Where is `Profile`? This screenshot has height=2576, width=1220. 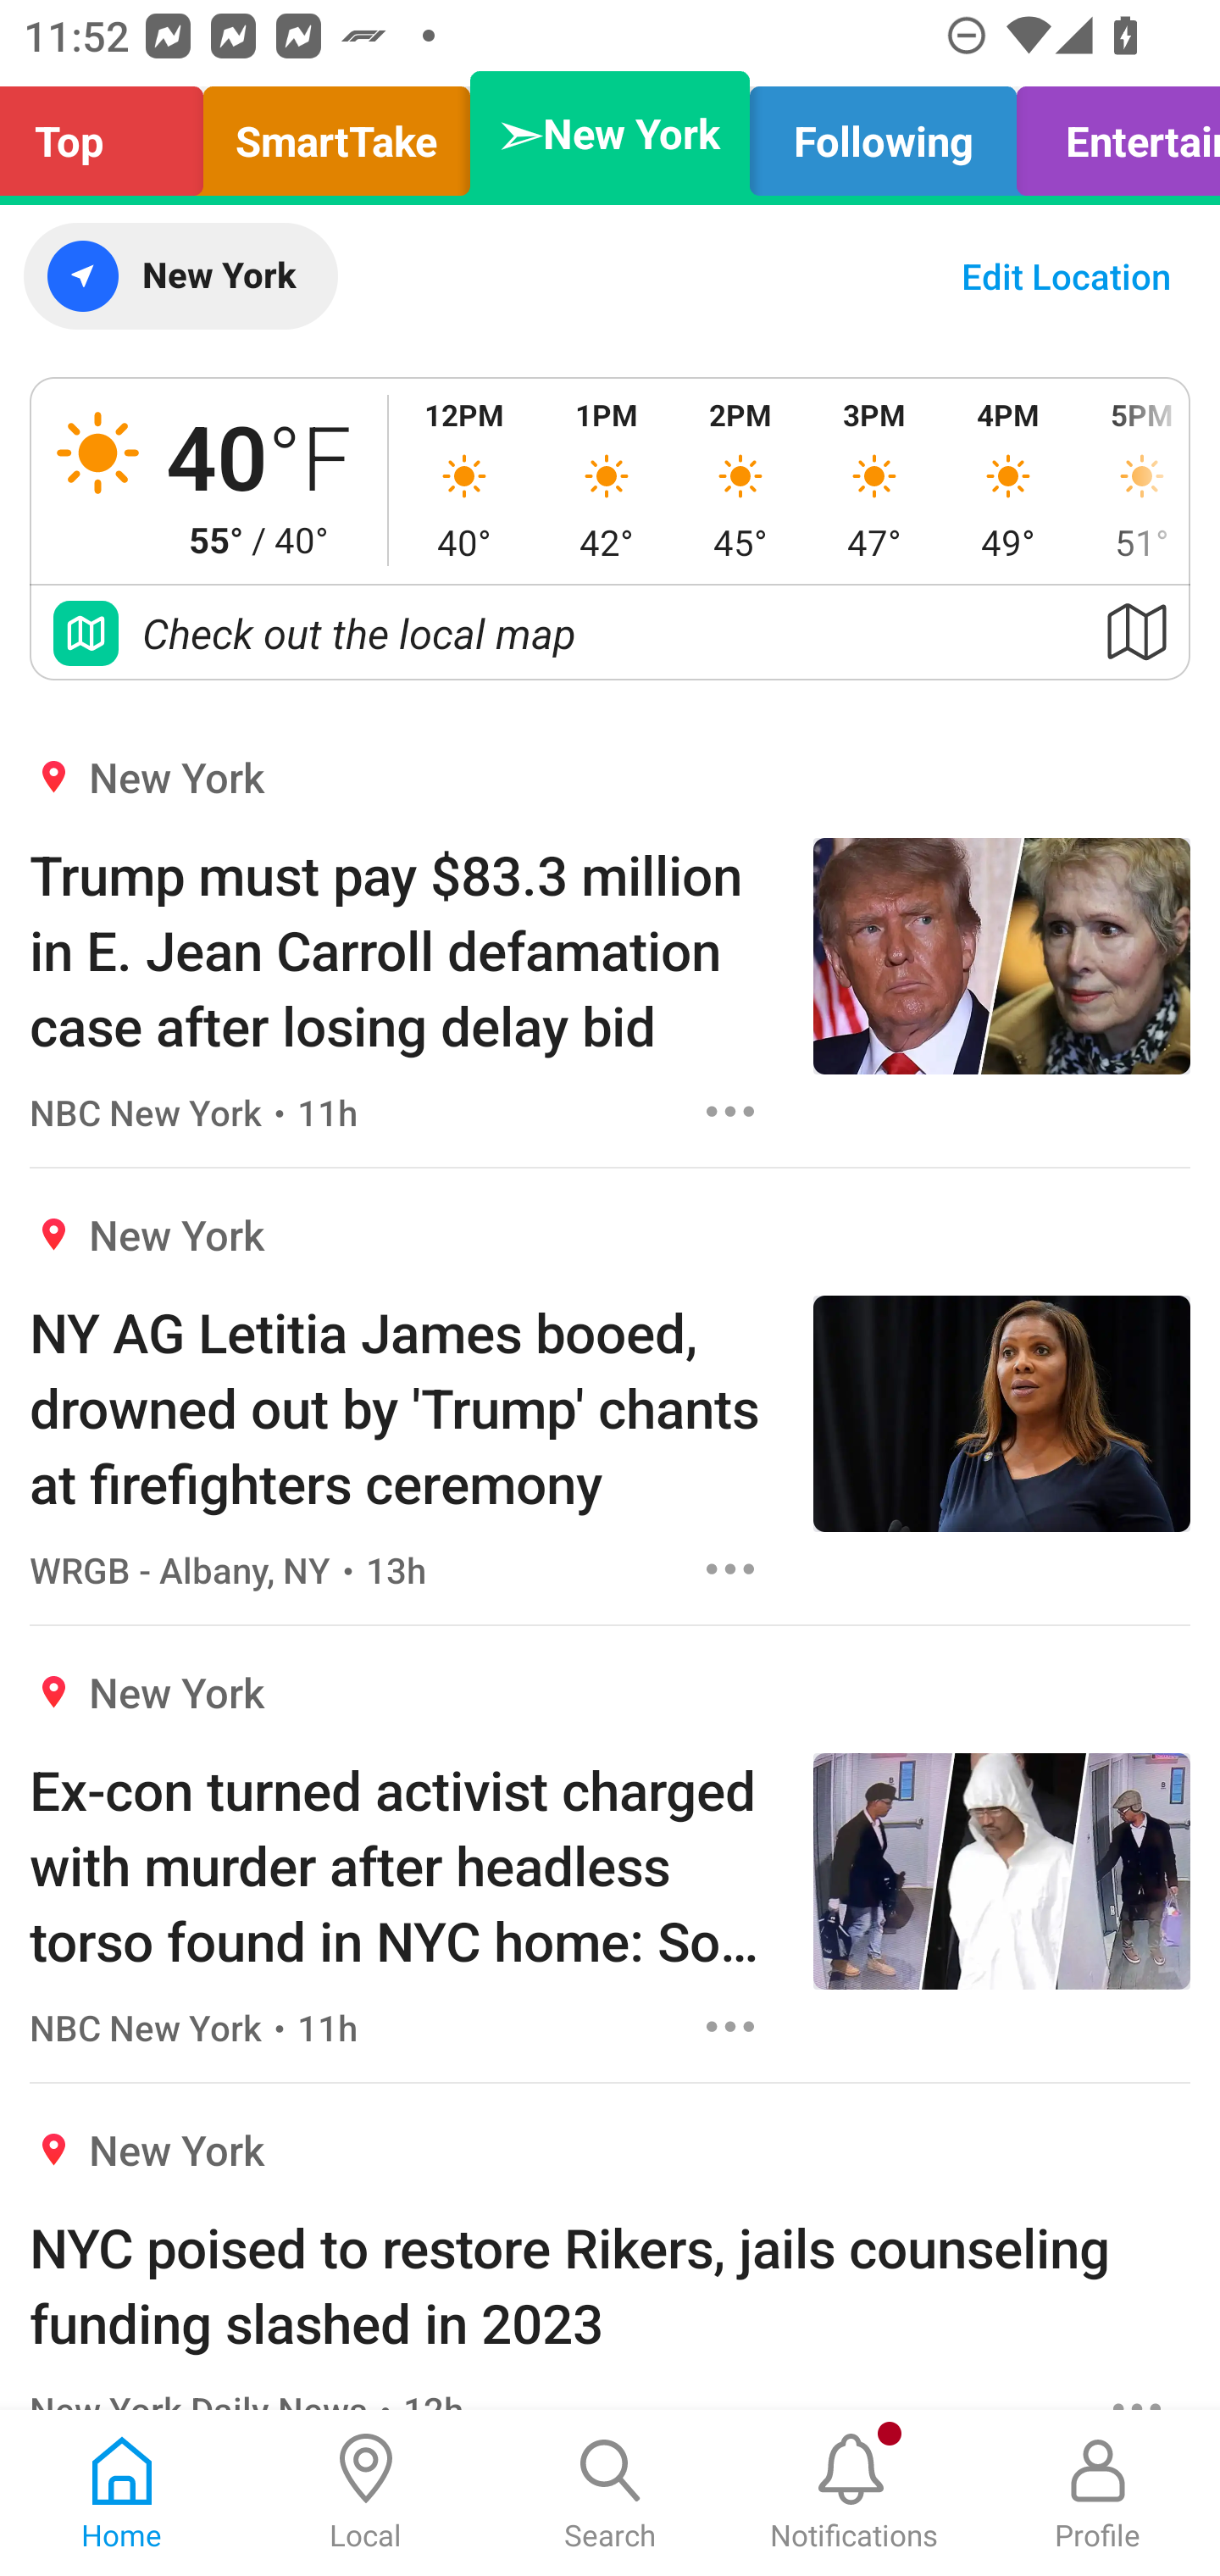 Profile is located at coordinates (1098, 2493).